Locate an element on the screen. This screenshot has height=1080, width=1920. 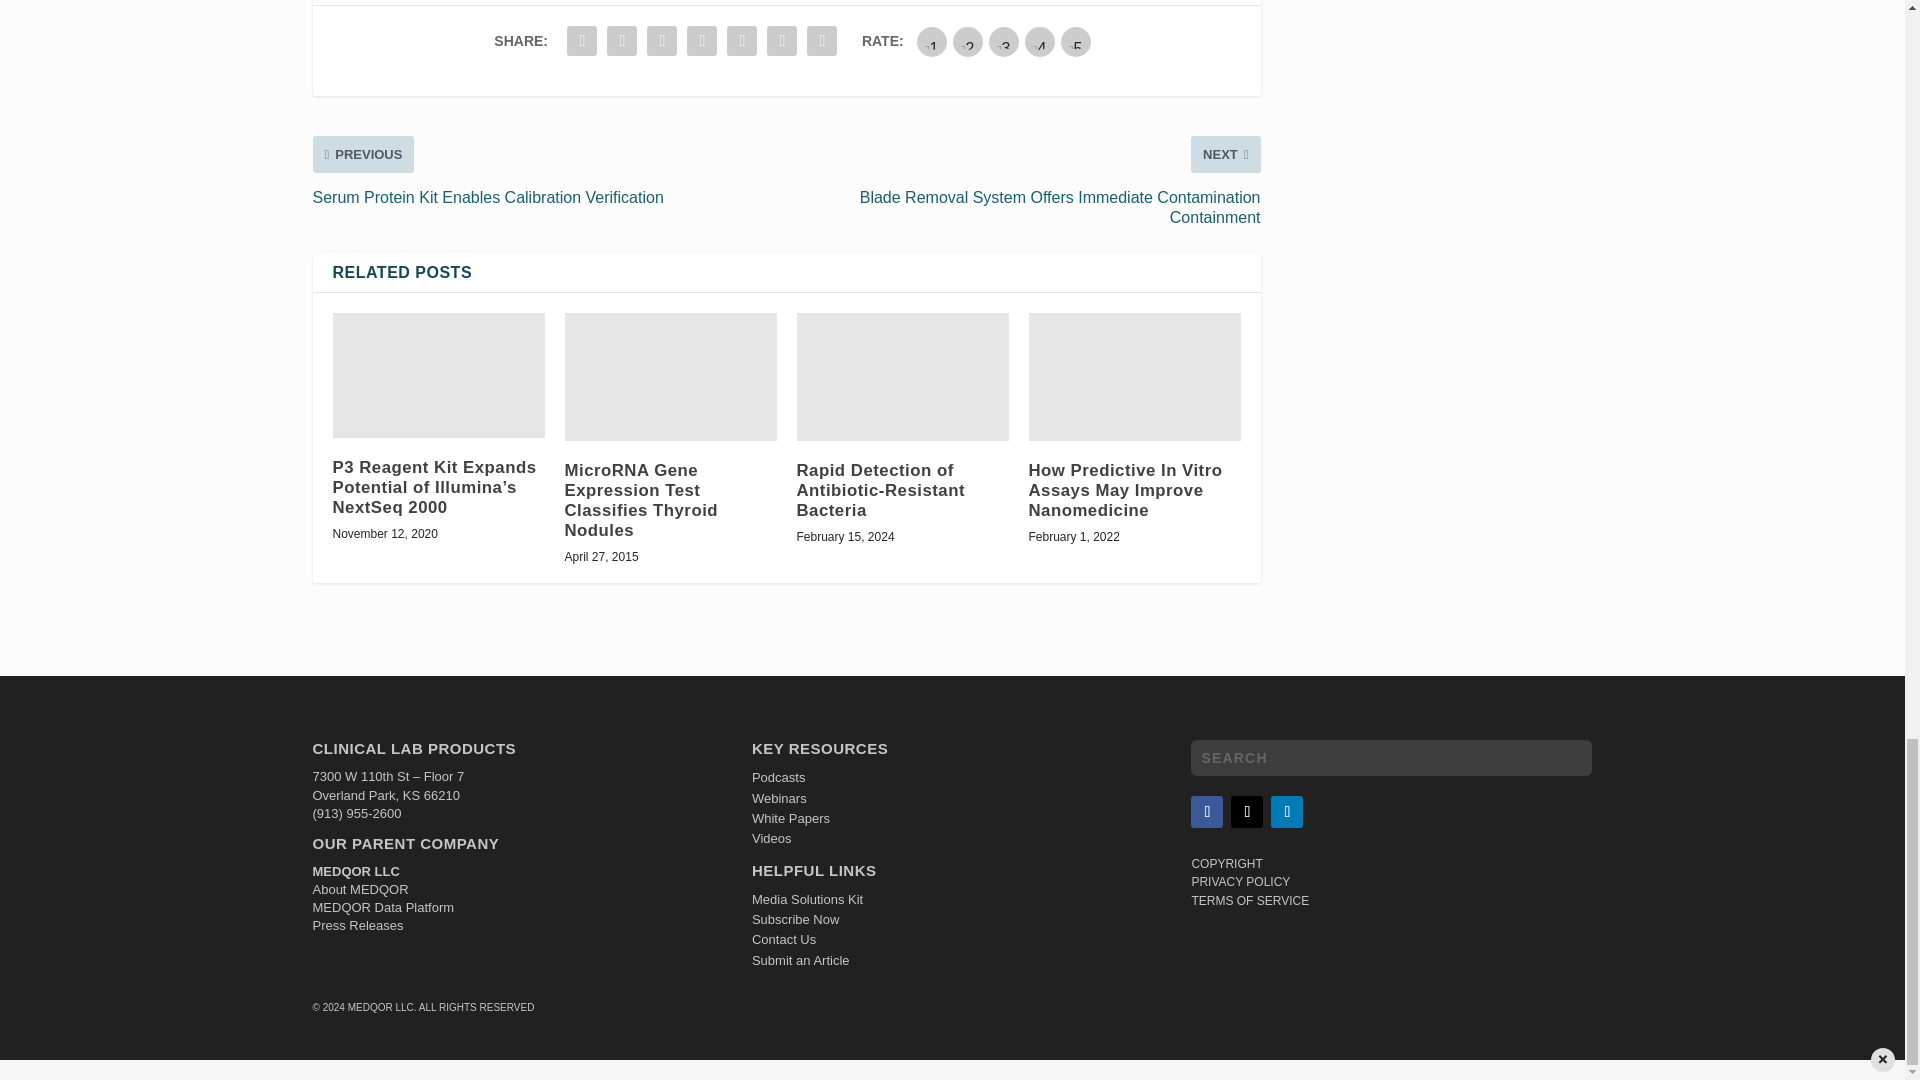
gorgeous is located at coordinates (1076, 42).